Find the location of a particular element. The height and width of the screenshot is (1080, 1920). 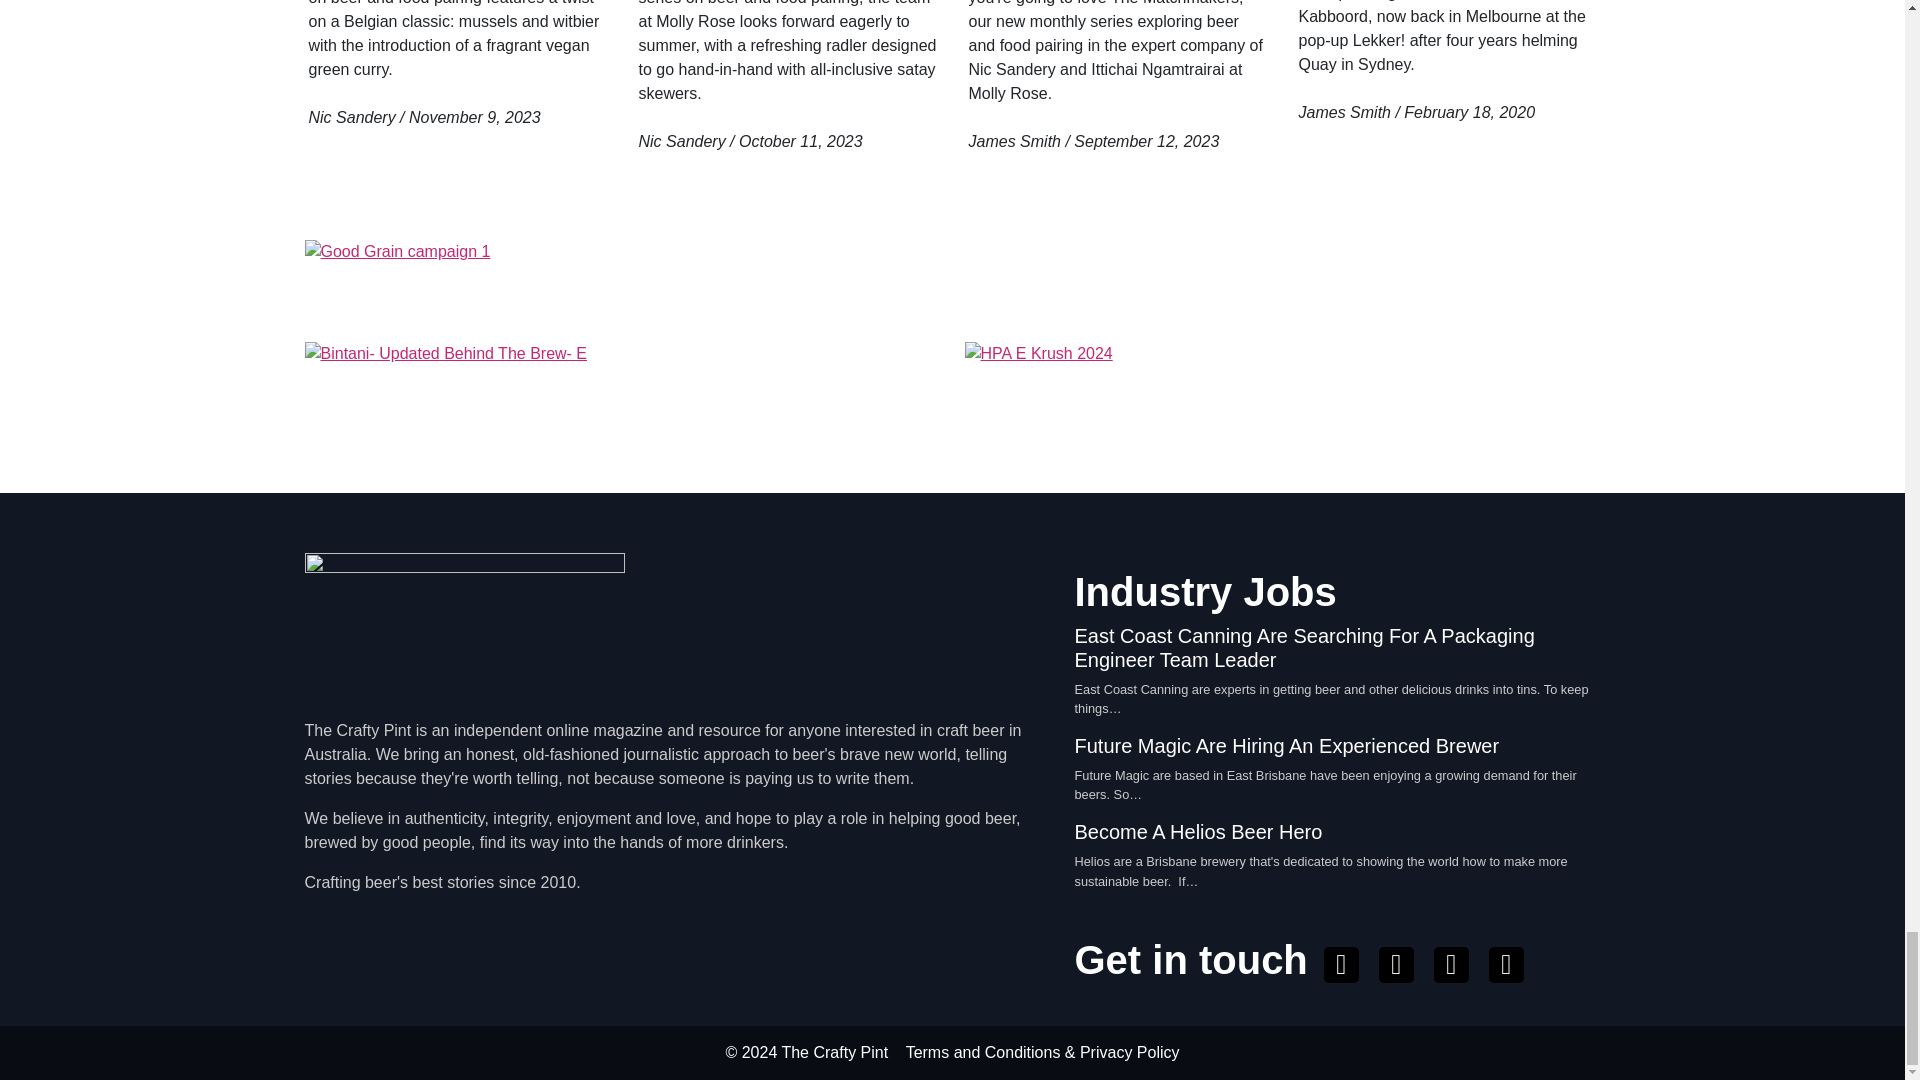

Bintani- Updated Behind The Brew- E is located at coordinates (622, 395).